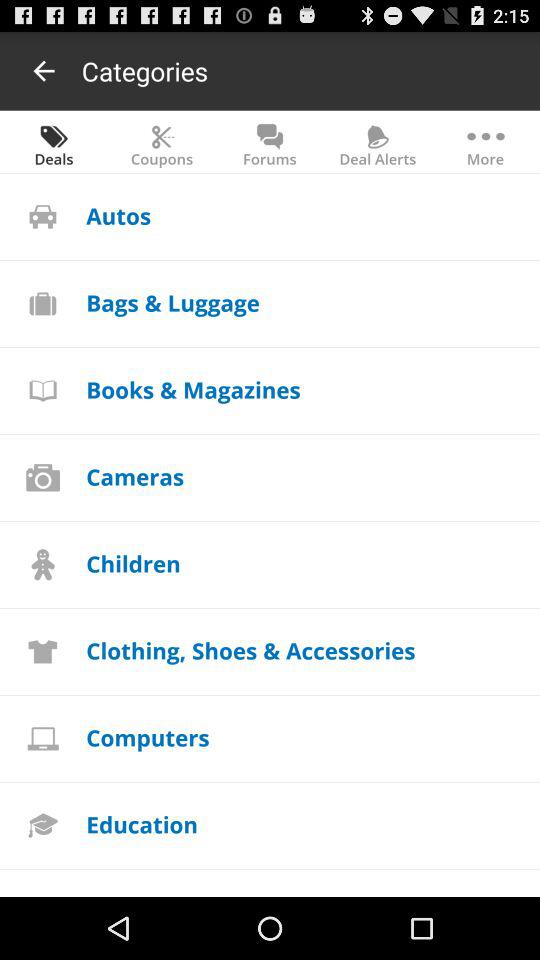 This screenshot has height=960, width=540. Describe the element at coordinates (44, 70) in the screenshot. I see `turn off icon above the deals app` at that location.